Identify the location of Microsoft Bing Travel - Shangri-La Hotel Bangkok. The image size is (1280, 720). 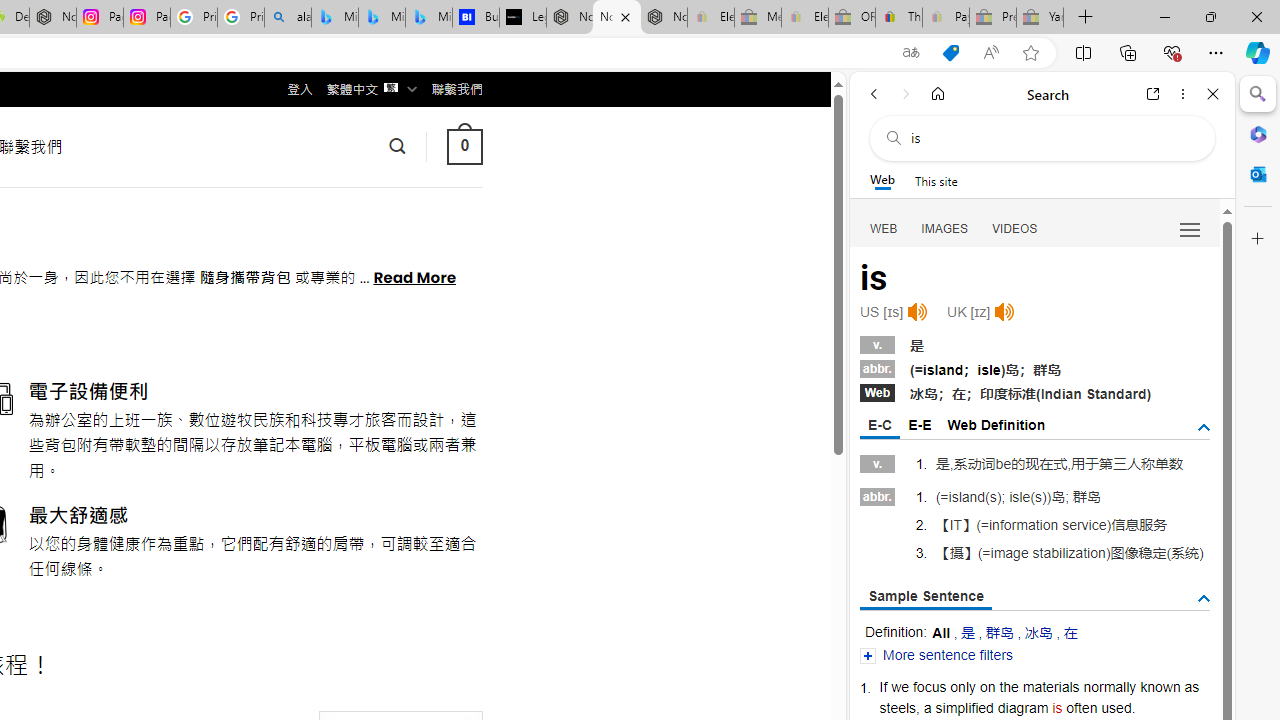
(428, 18).